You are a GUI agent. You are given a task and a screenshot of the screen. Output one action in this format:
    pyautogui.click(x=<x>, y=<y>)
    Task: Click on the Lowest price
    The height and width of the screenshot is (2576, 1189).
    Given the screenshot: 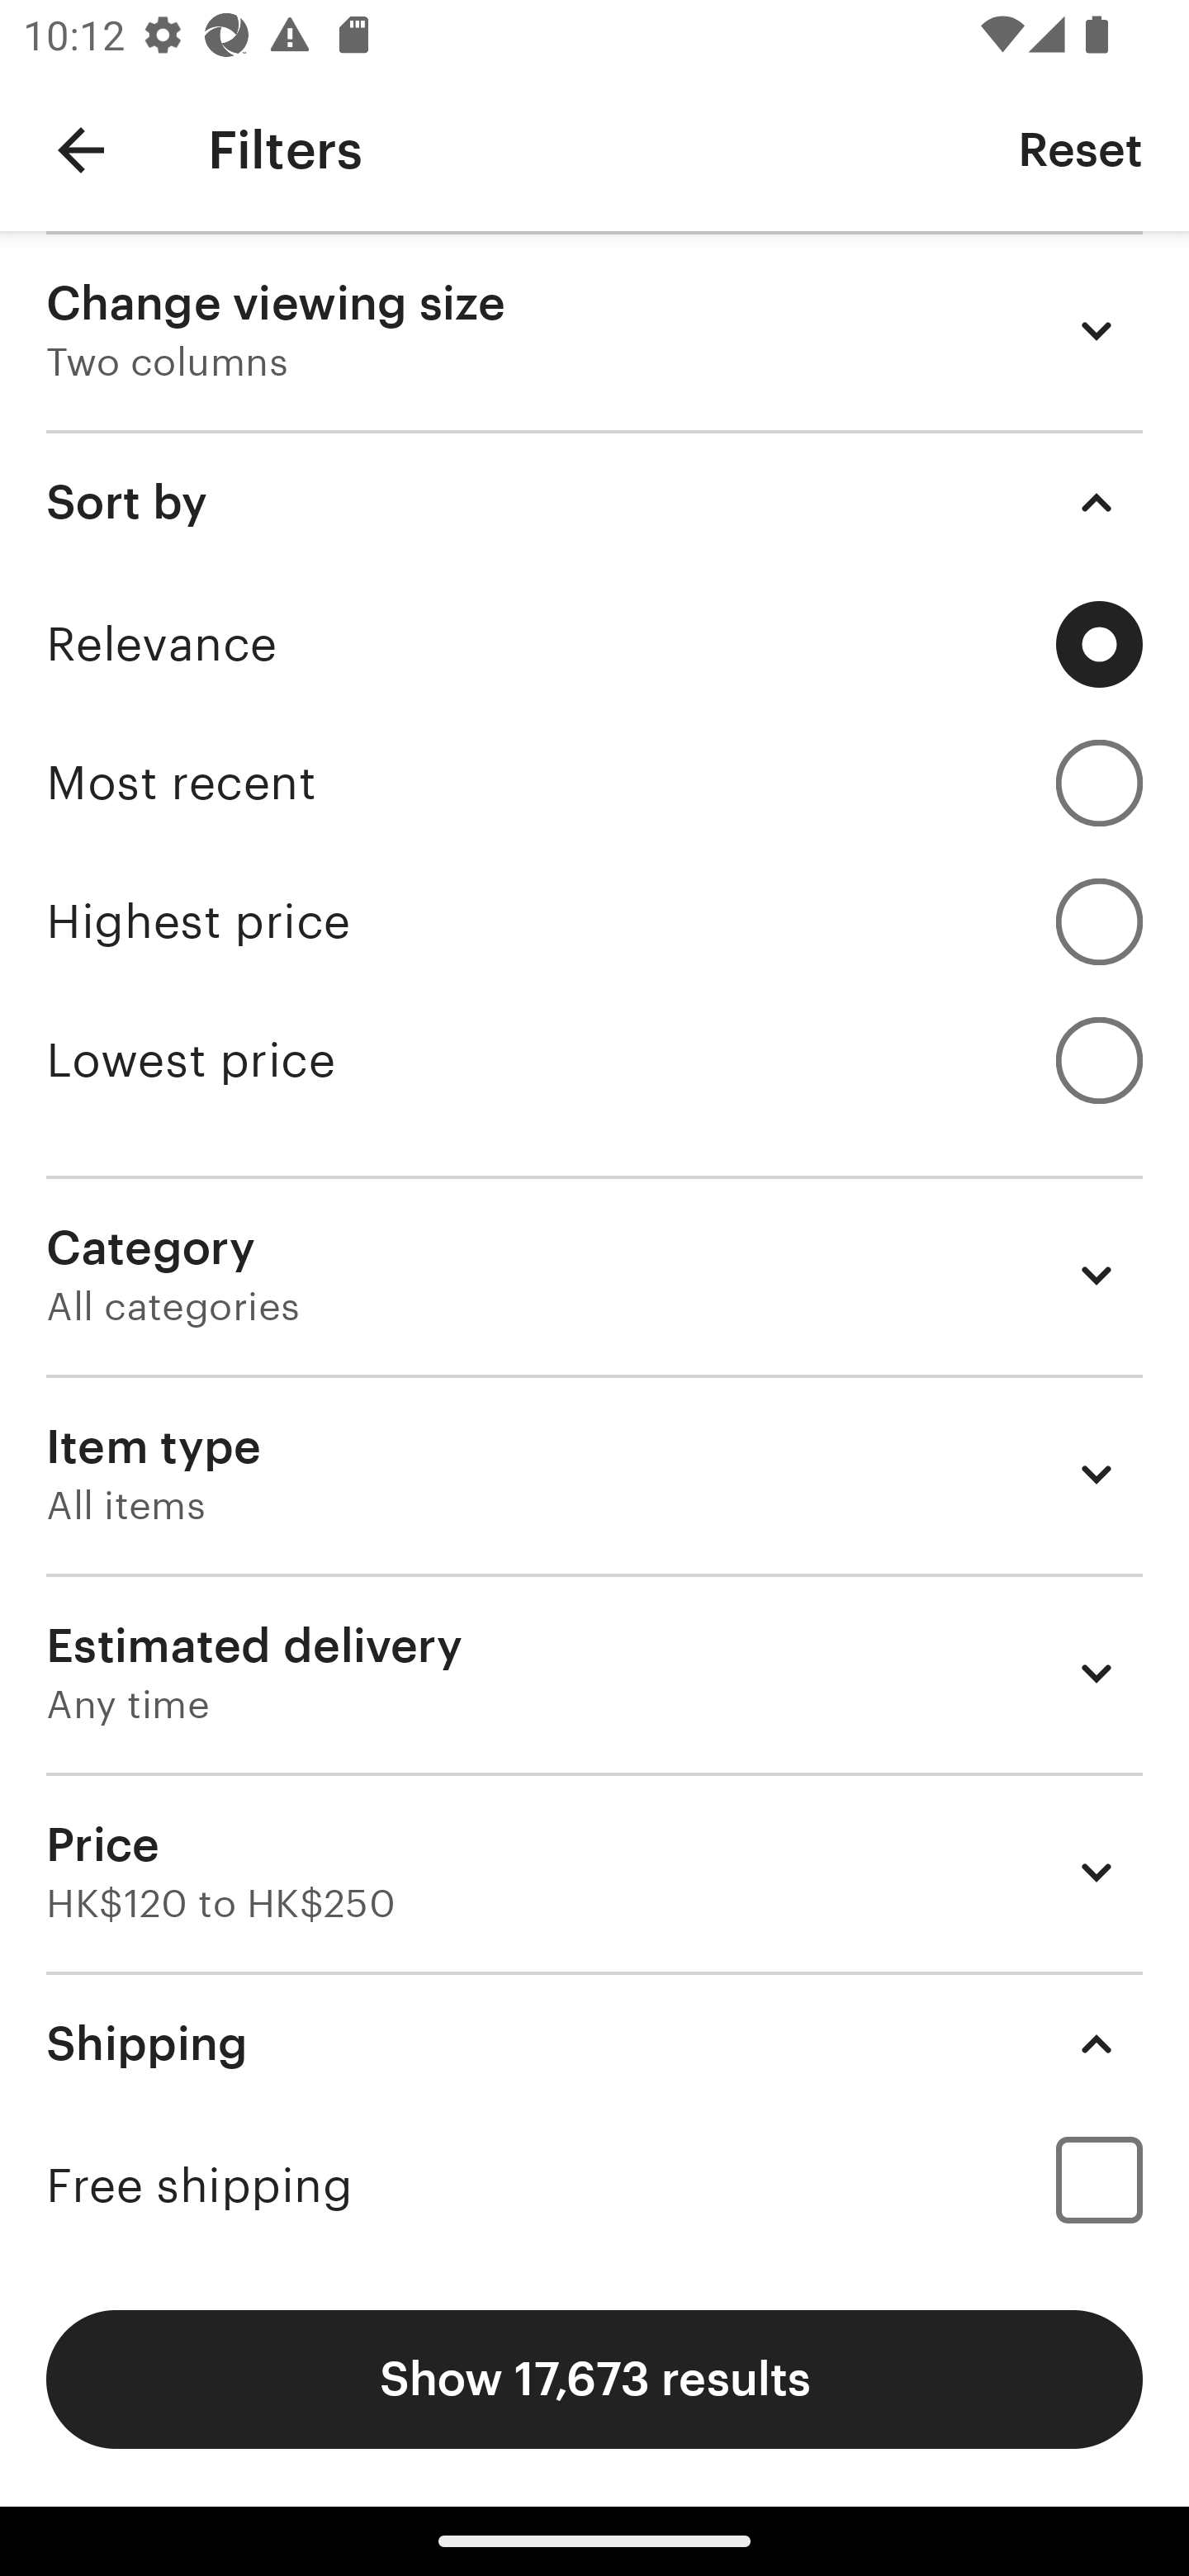 What is the action you would take?
    pyautogui.click(x=594, y=1060)
    